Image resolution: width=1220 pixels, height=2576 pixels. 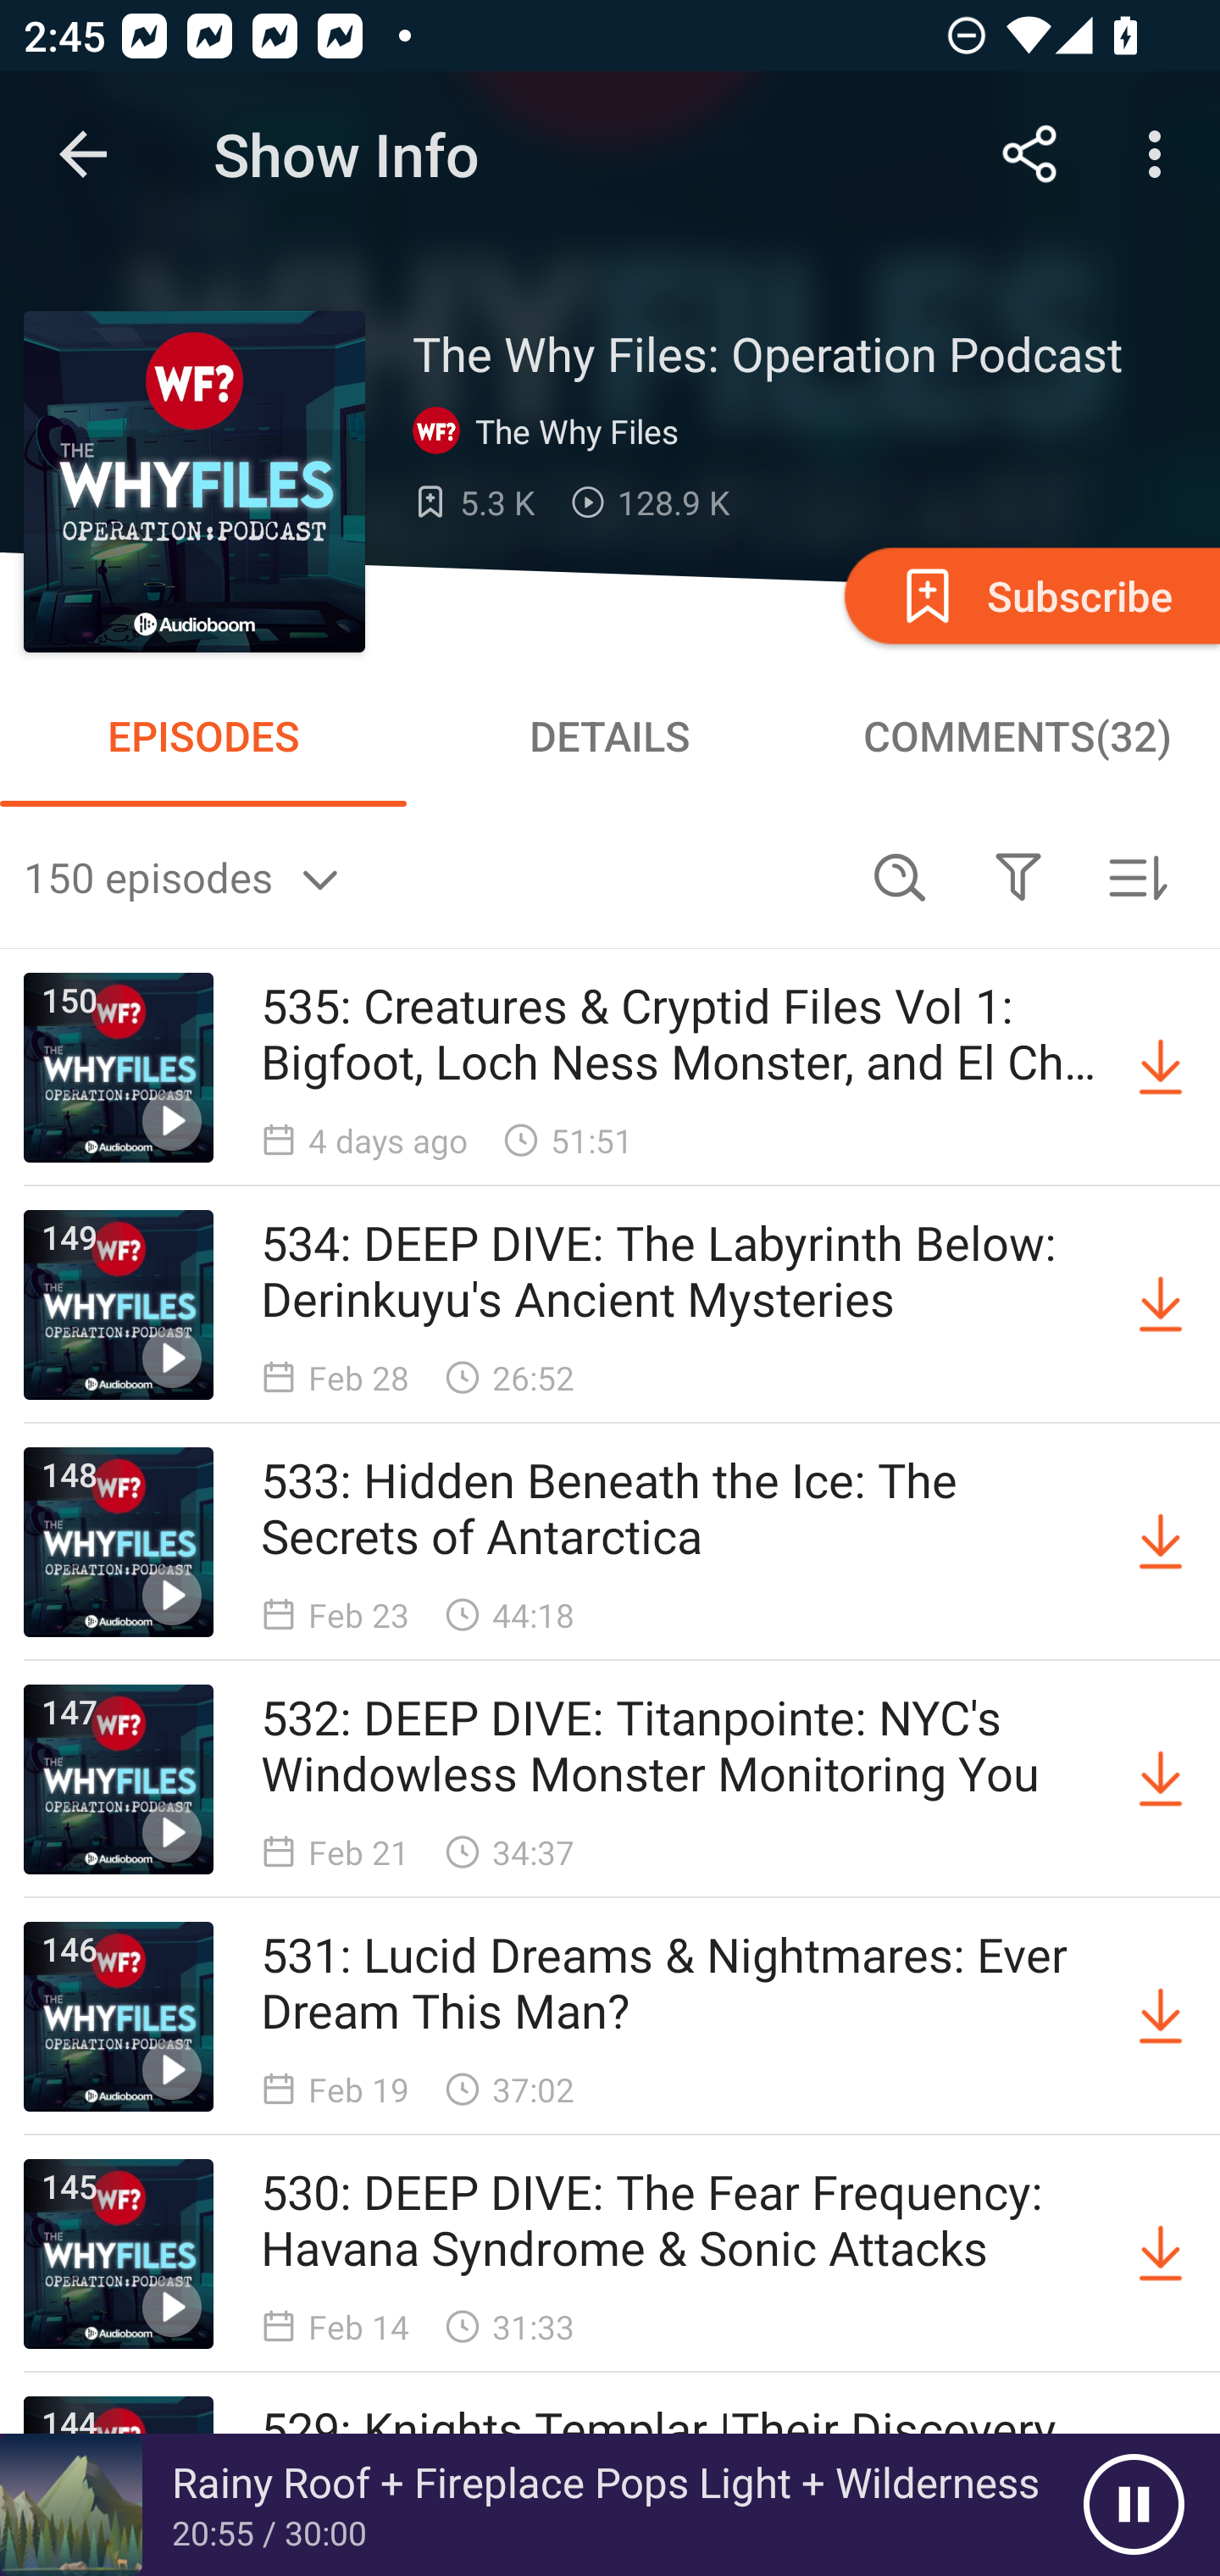 What do you see at coordinates (1161, 1068) in the screenshot?
I see `Download` at bounding box center [1161, 1068].